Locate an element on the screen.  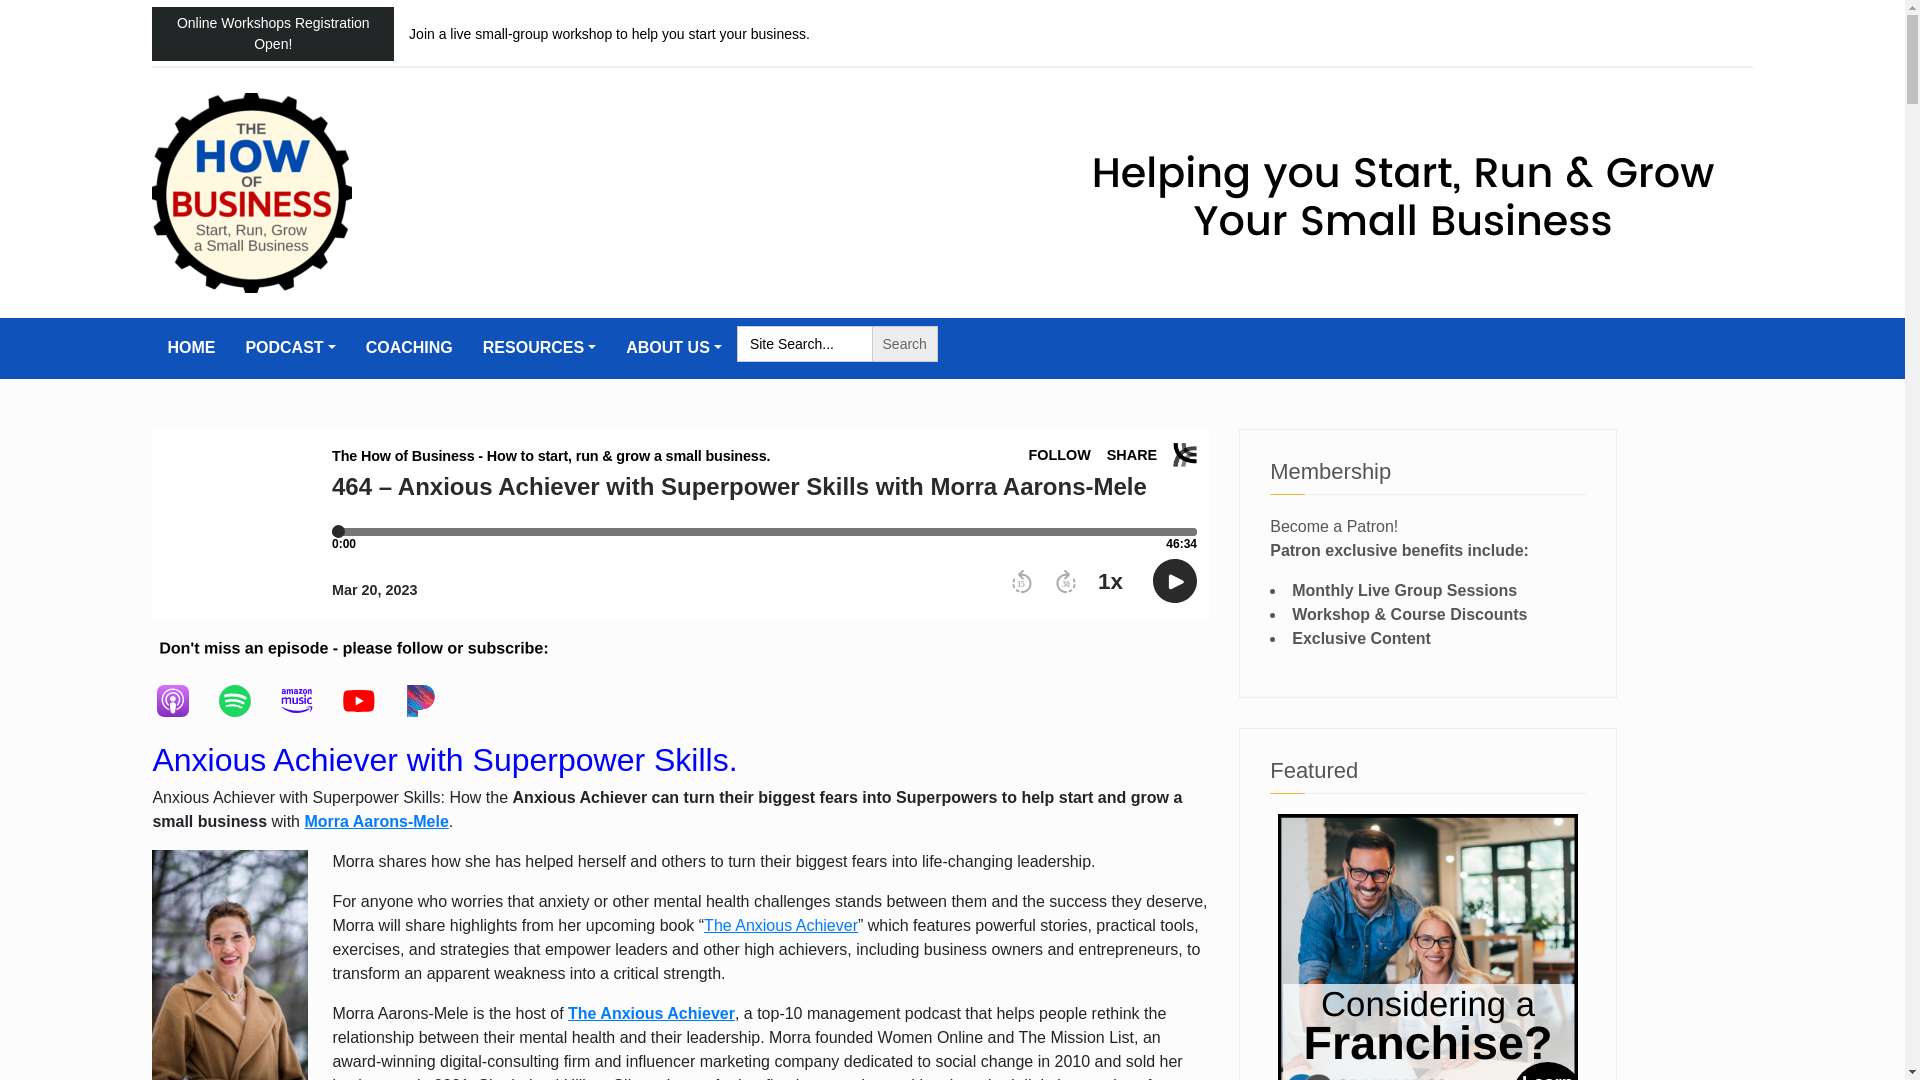
RESOURCES is located at coordinates (539, 348).